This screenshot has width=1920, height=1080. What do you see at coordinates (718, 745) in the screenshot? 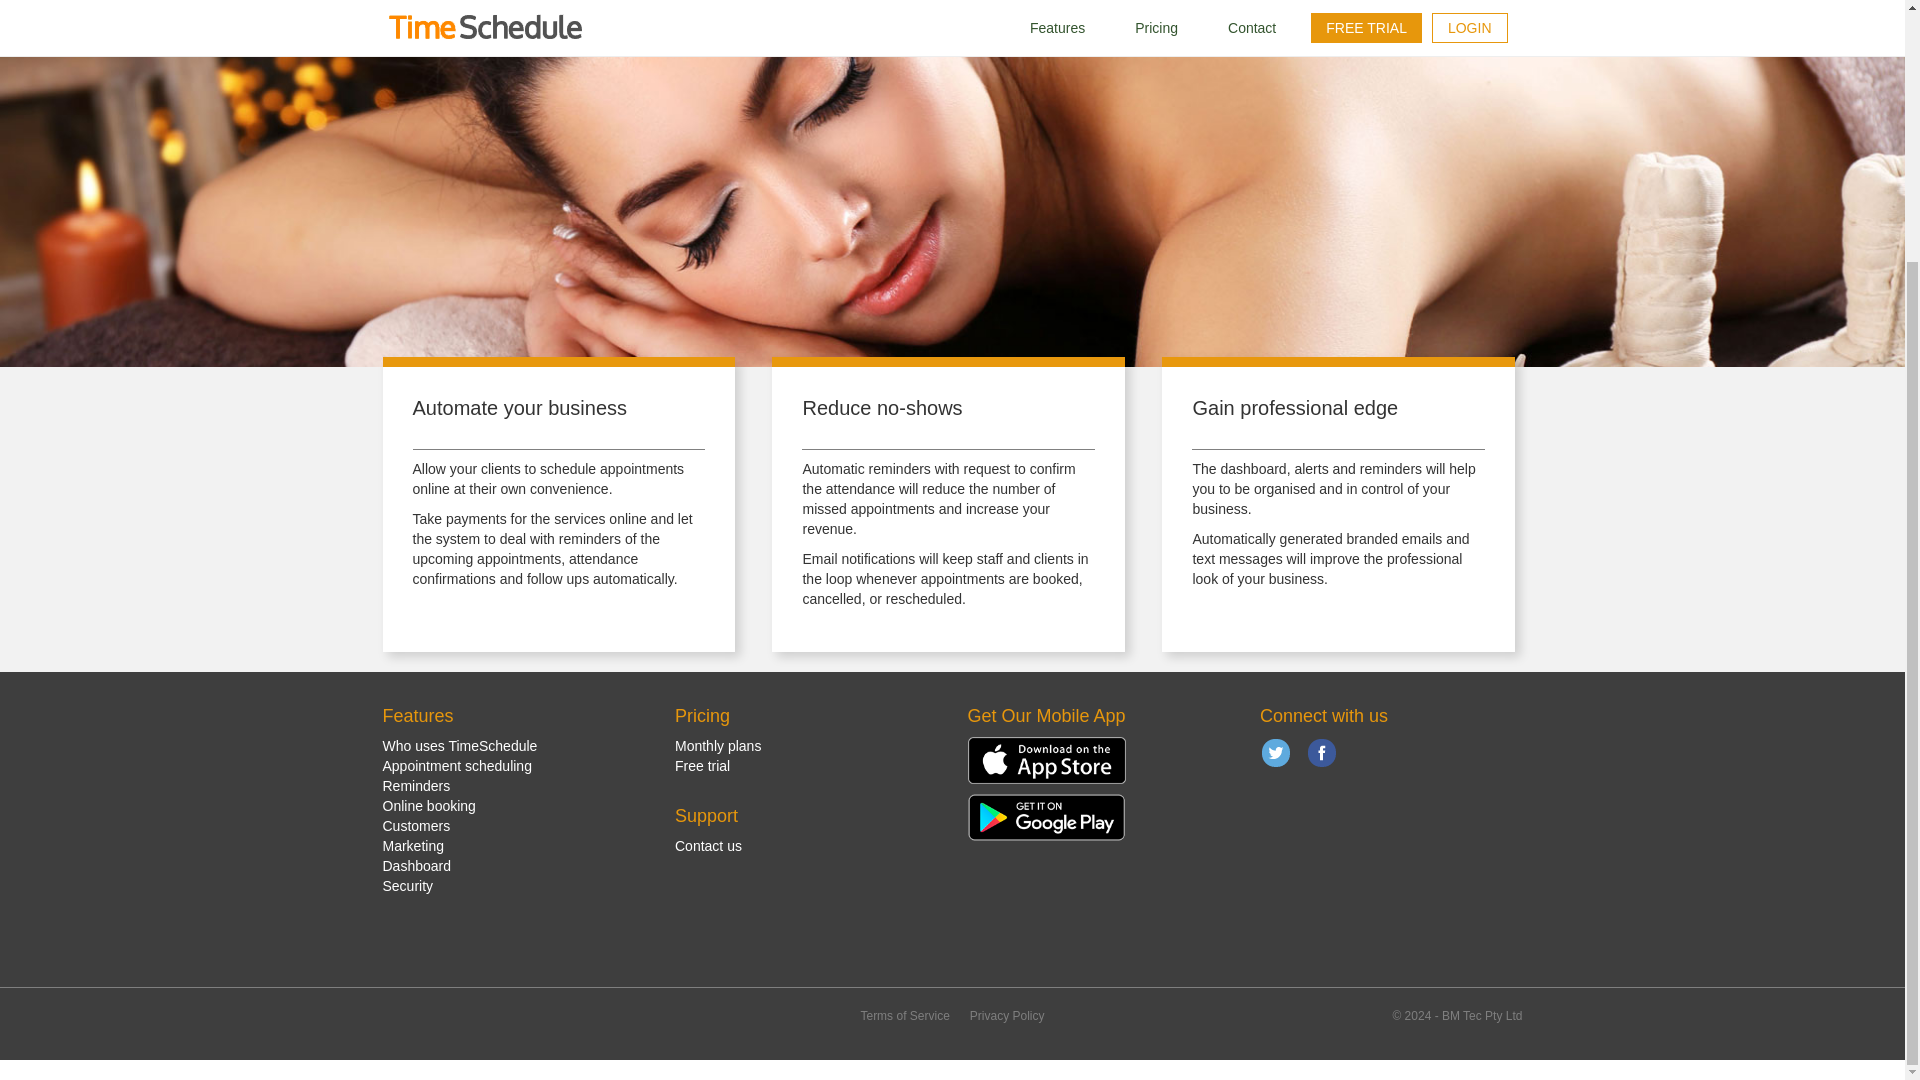
I see `Monthly plans` at bounding box center [718, 745].